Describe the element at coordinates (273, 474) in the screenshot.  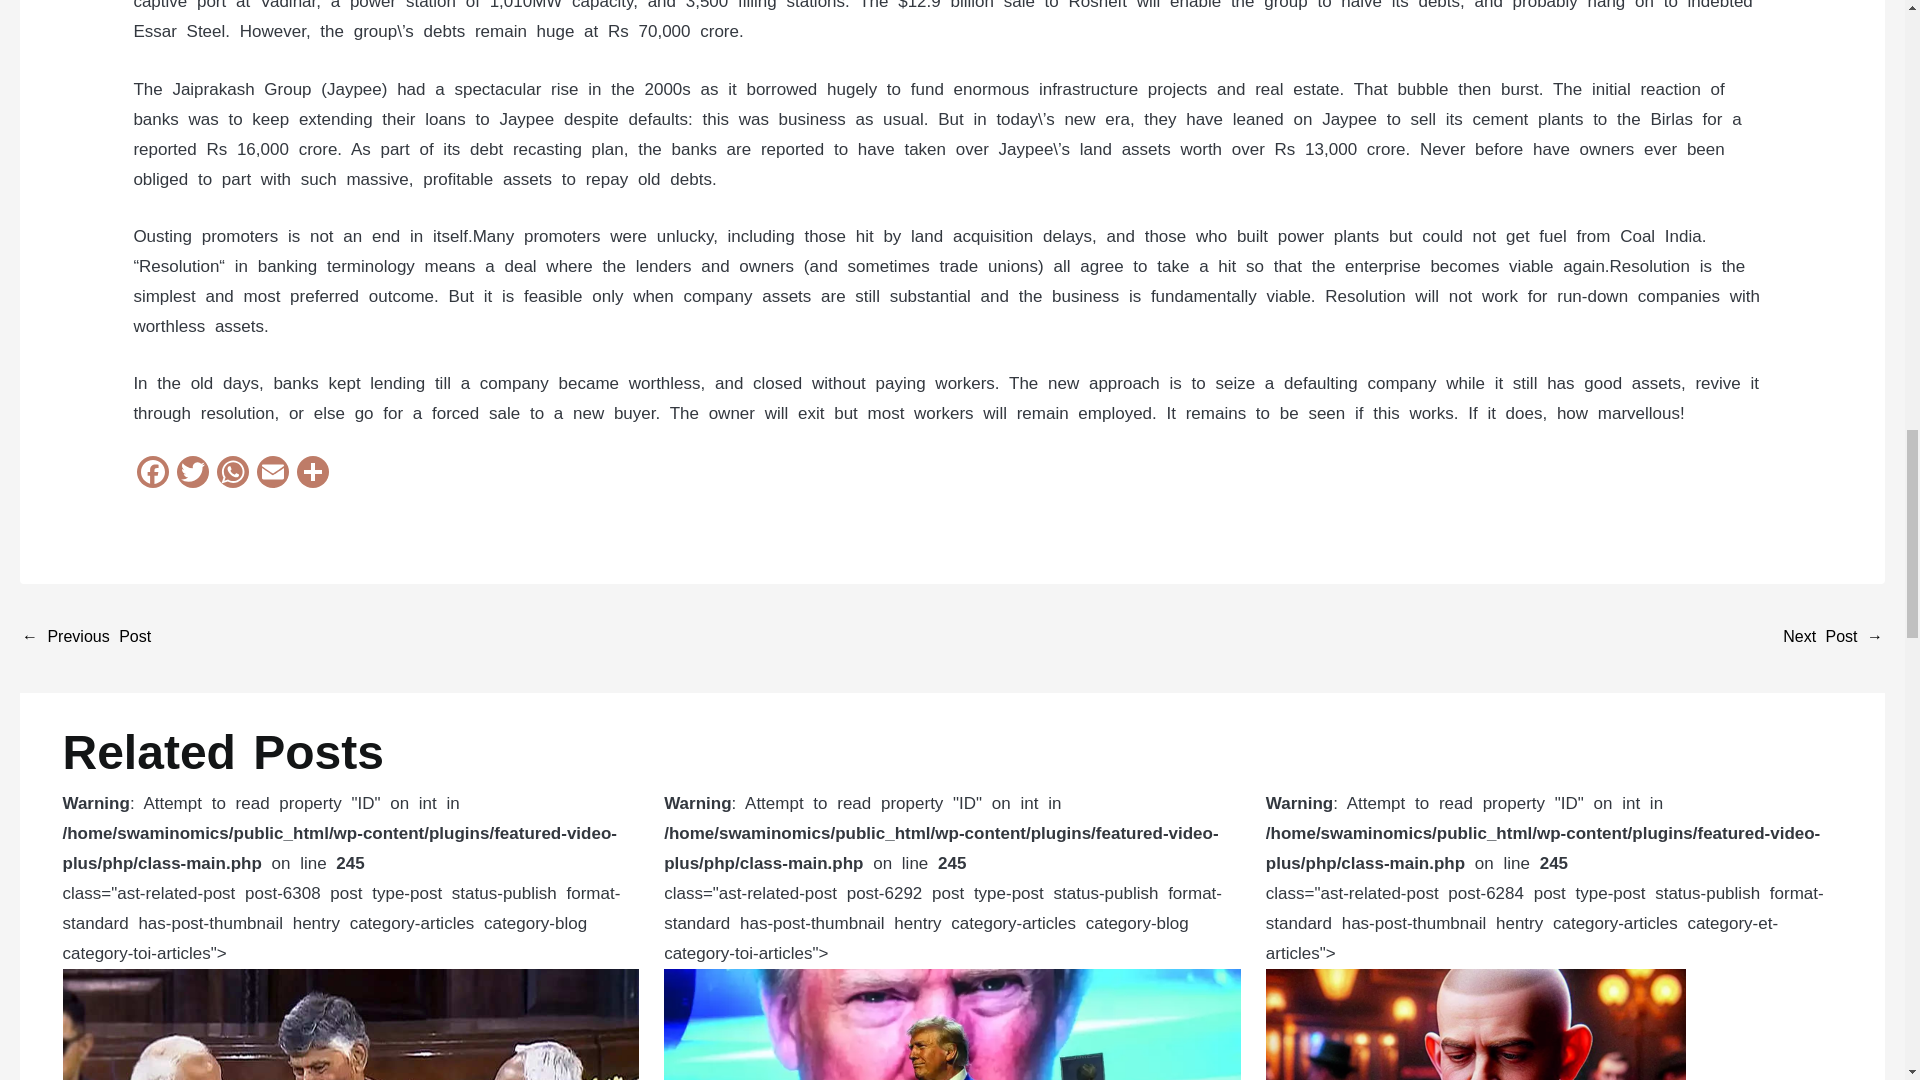
I see `Email` at that location.